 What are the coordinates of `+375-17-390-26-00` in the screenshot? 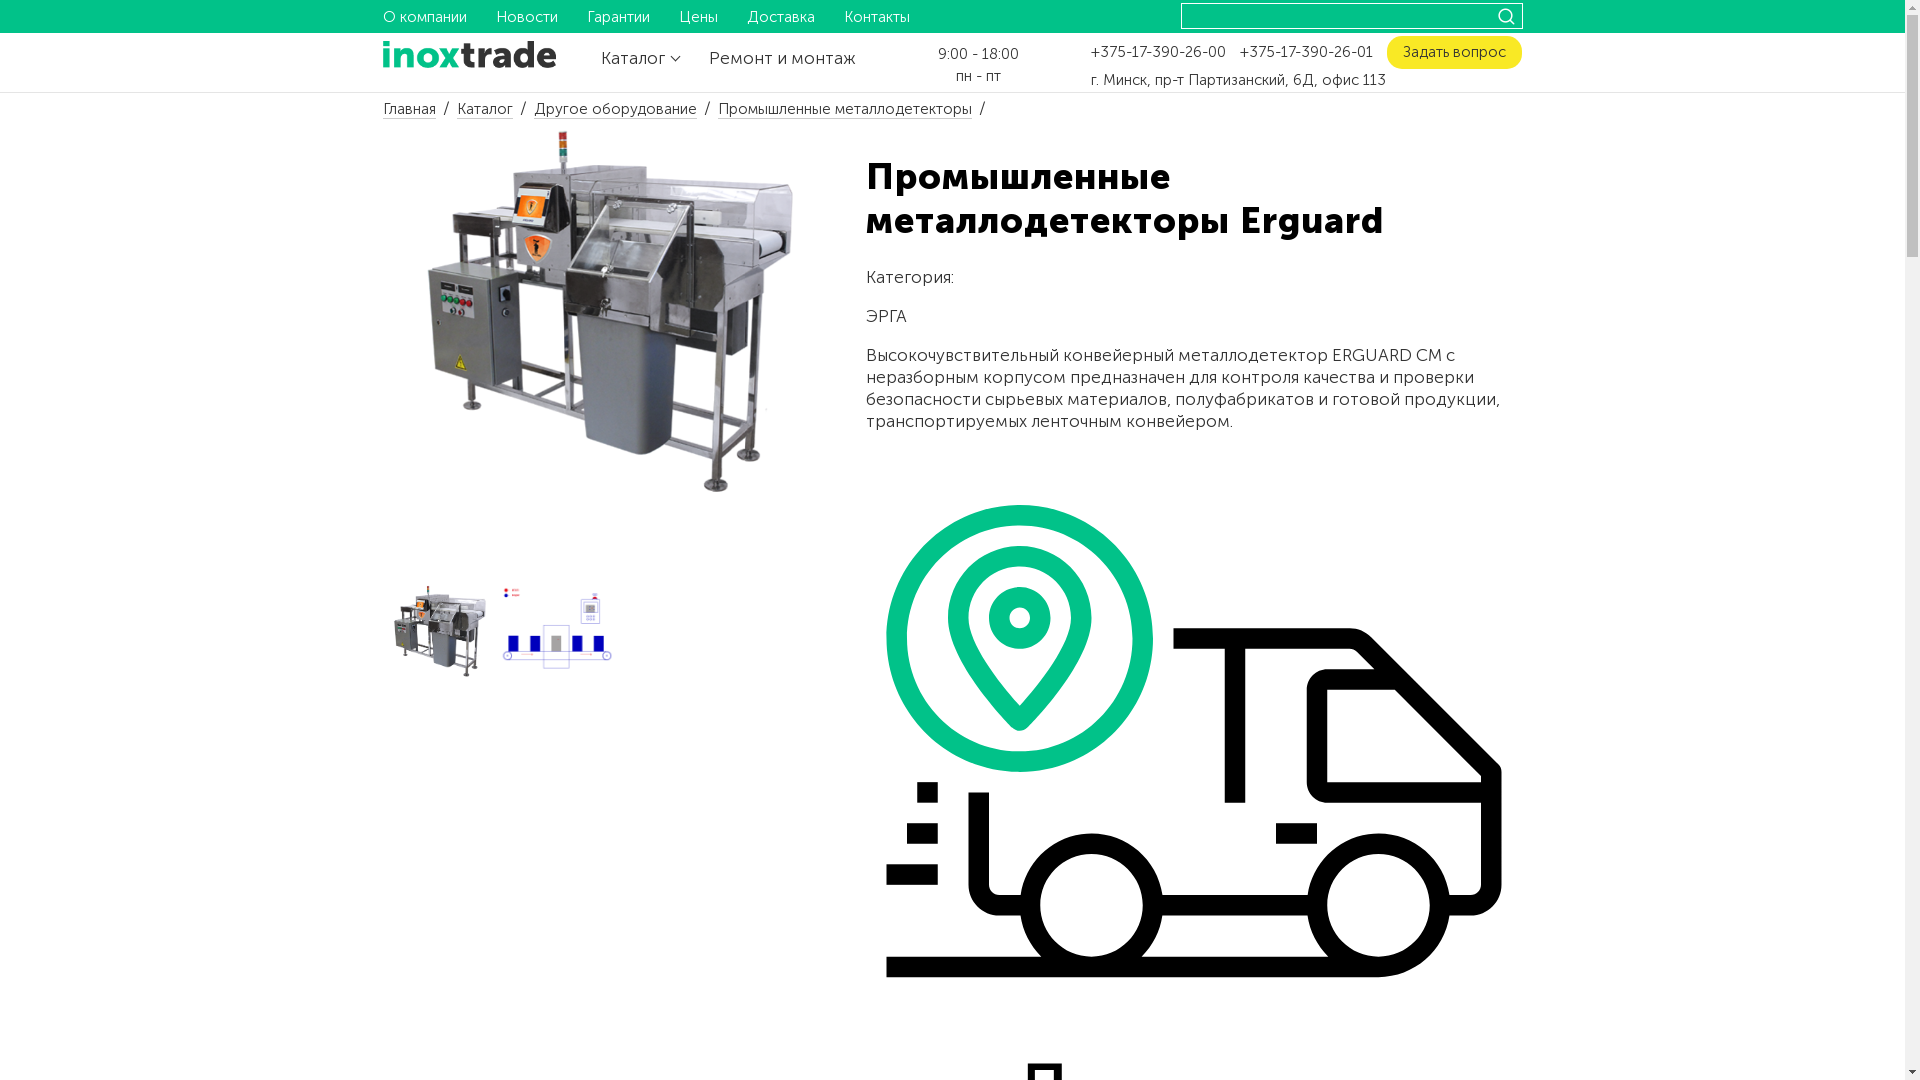 It's located at (1158, 52).